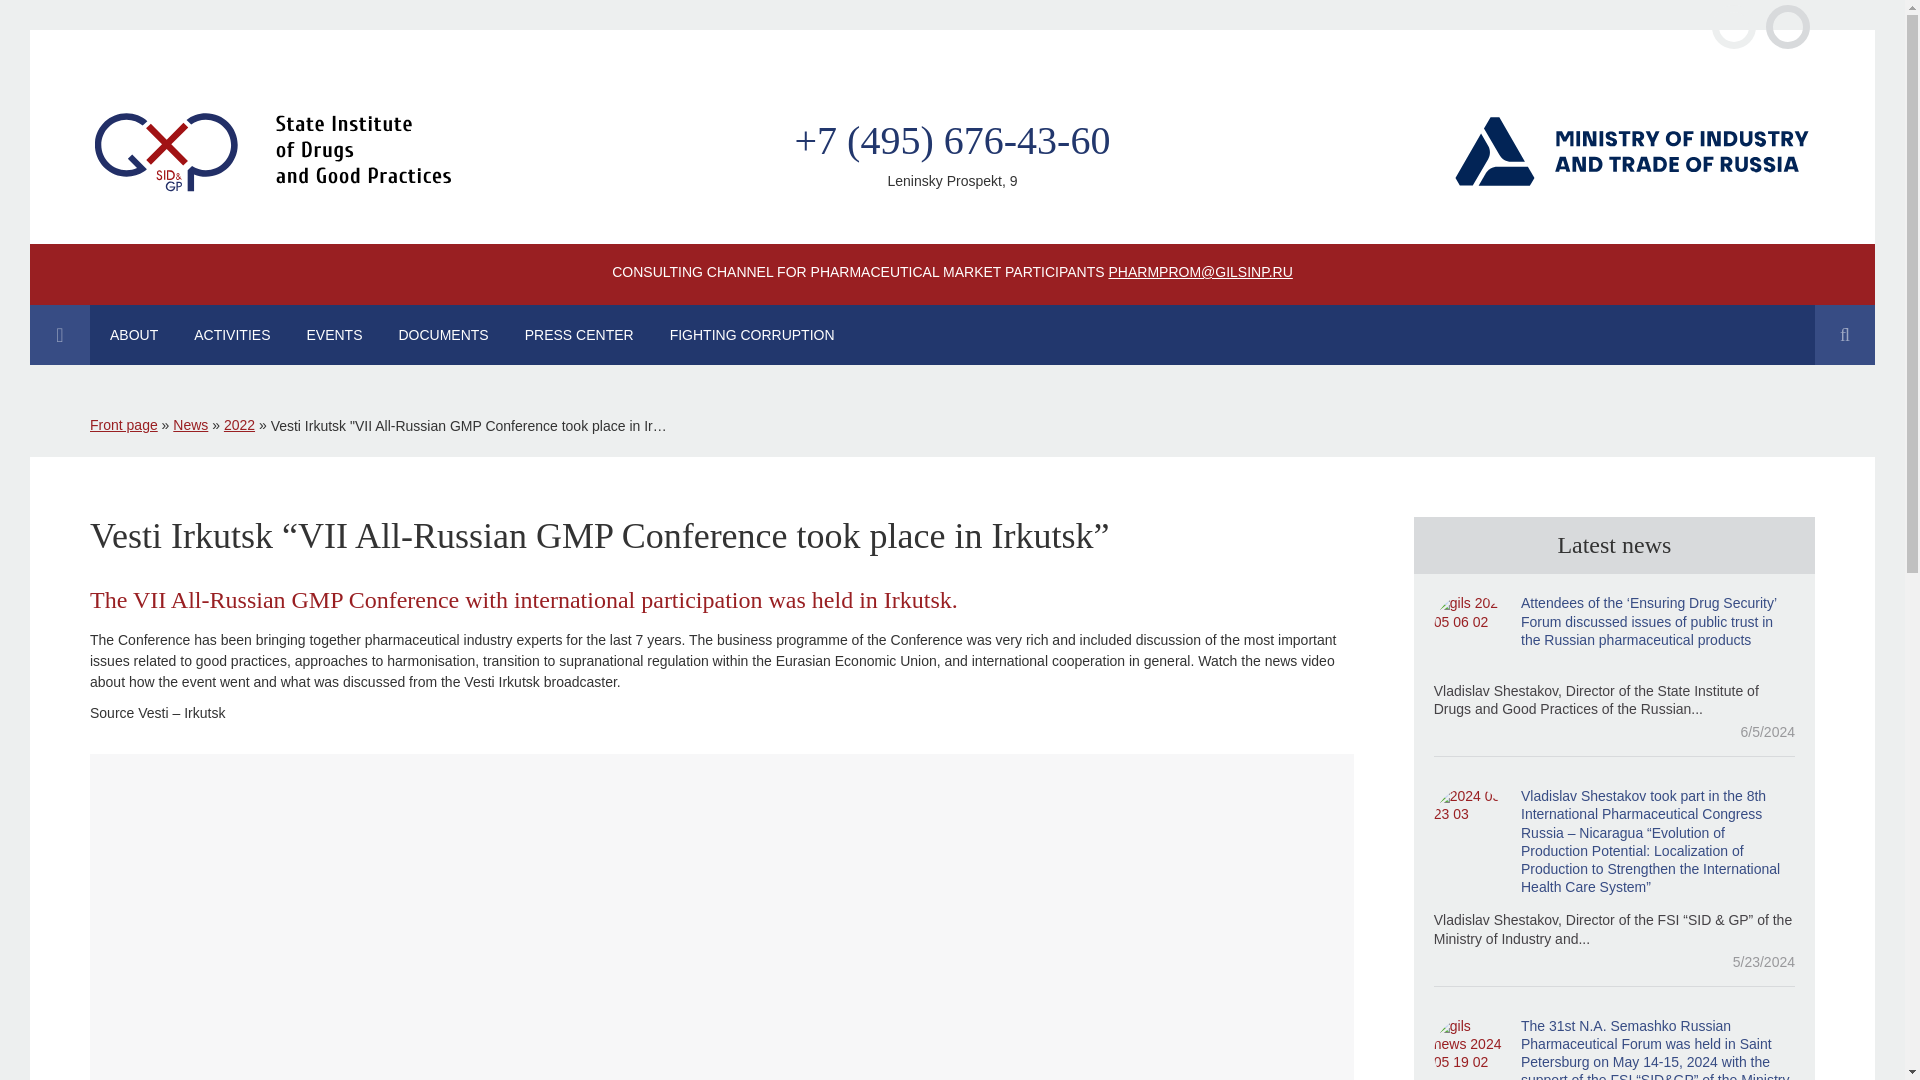 This screenshot has height=1080, width=1920. What do you see at coordinates (443, 334) in the screenshot?
I see `DOCUMENTS` at bounding box center [443, 334].